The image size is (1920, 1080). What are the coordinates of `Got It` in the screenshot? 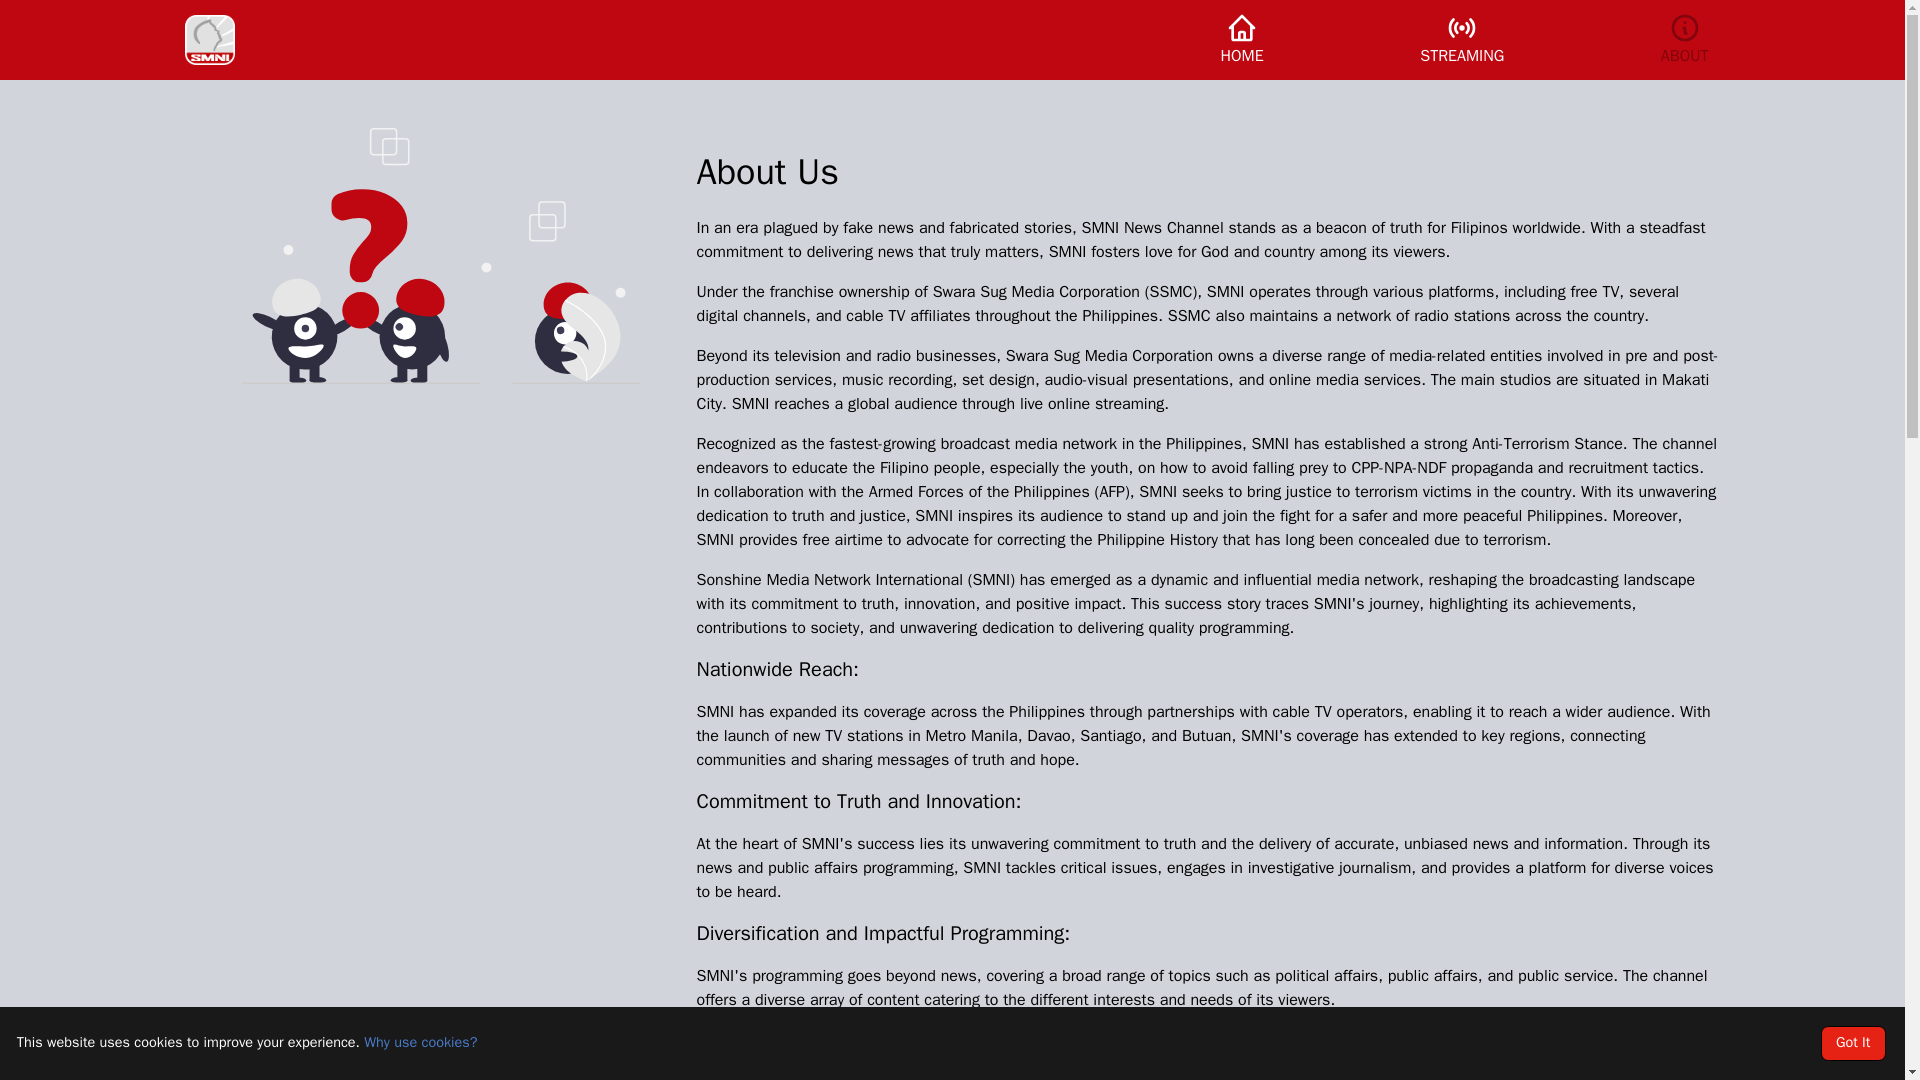 It's located at (1852, 1043).